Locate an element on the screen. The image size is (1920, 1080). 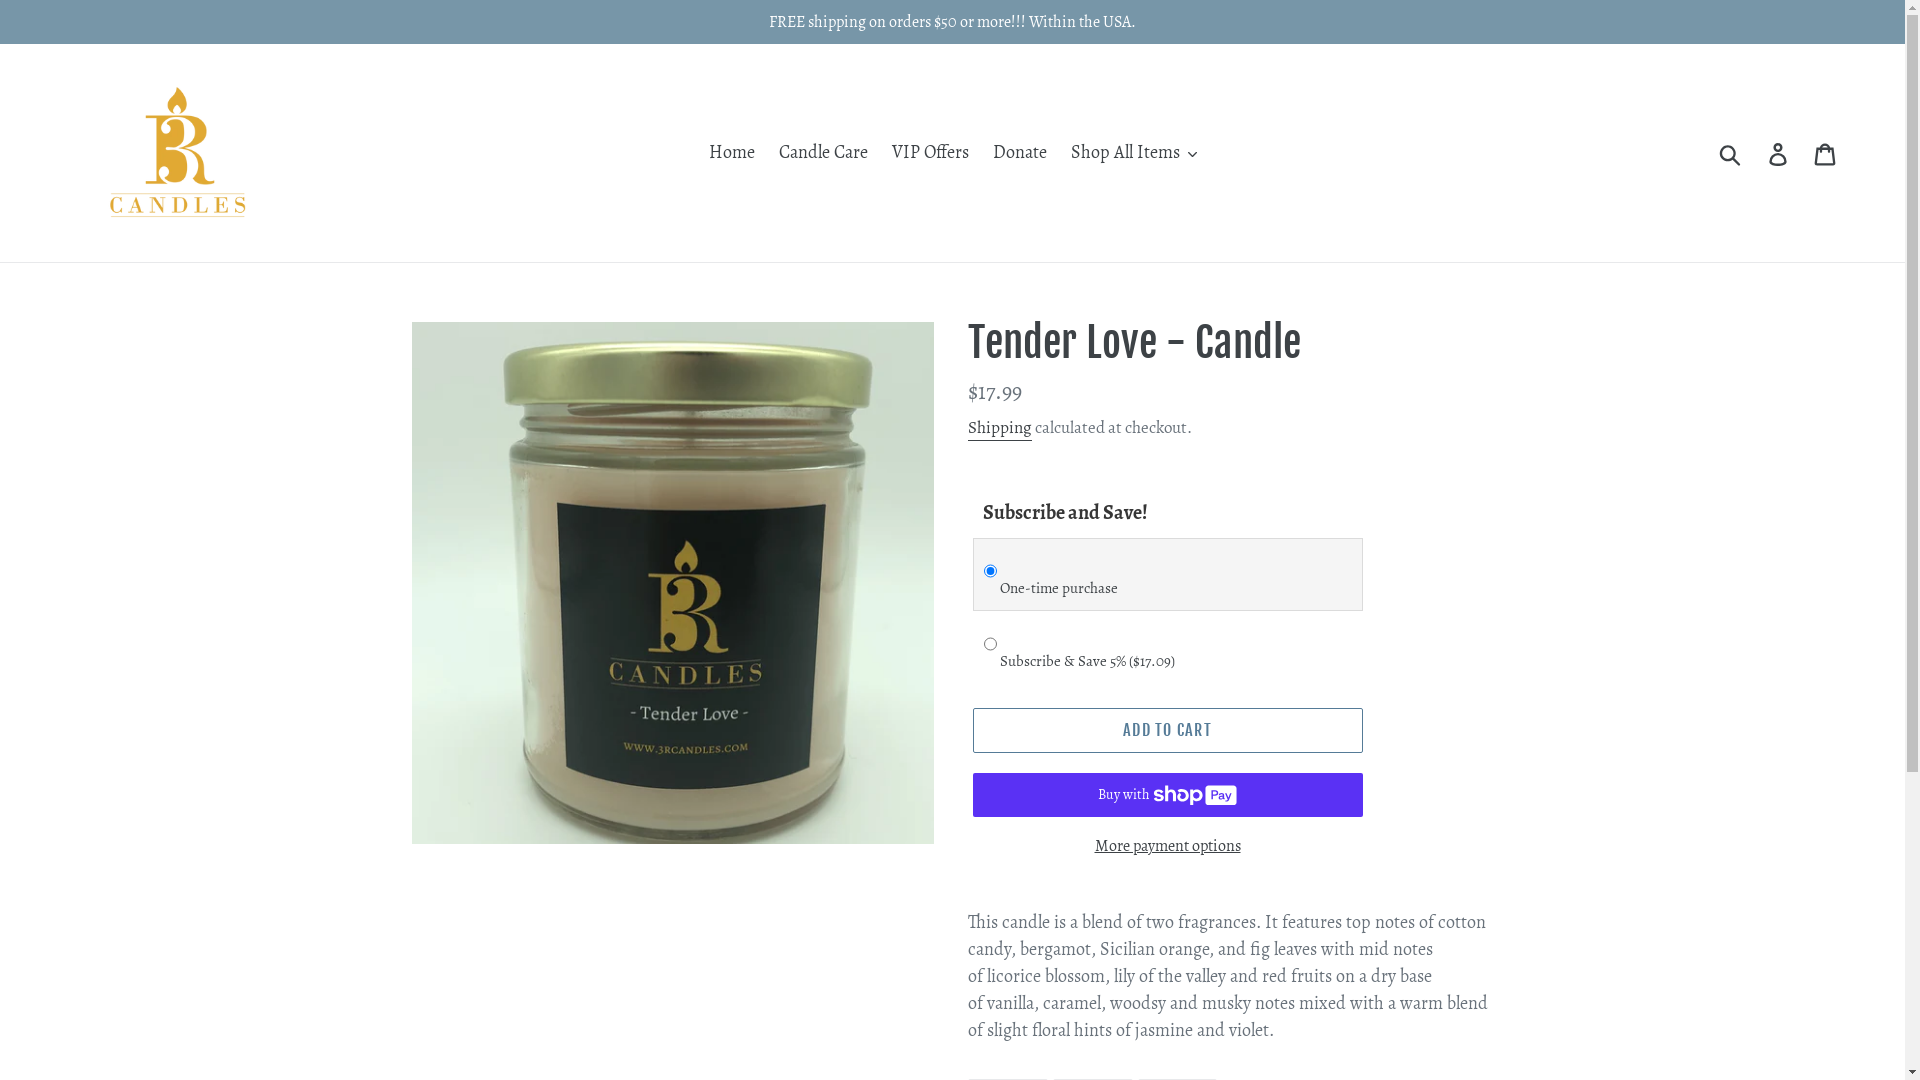
Home is located at coordinates (731, 152).